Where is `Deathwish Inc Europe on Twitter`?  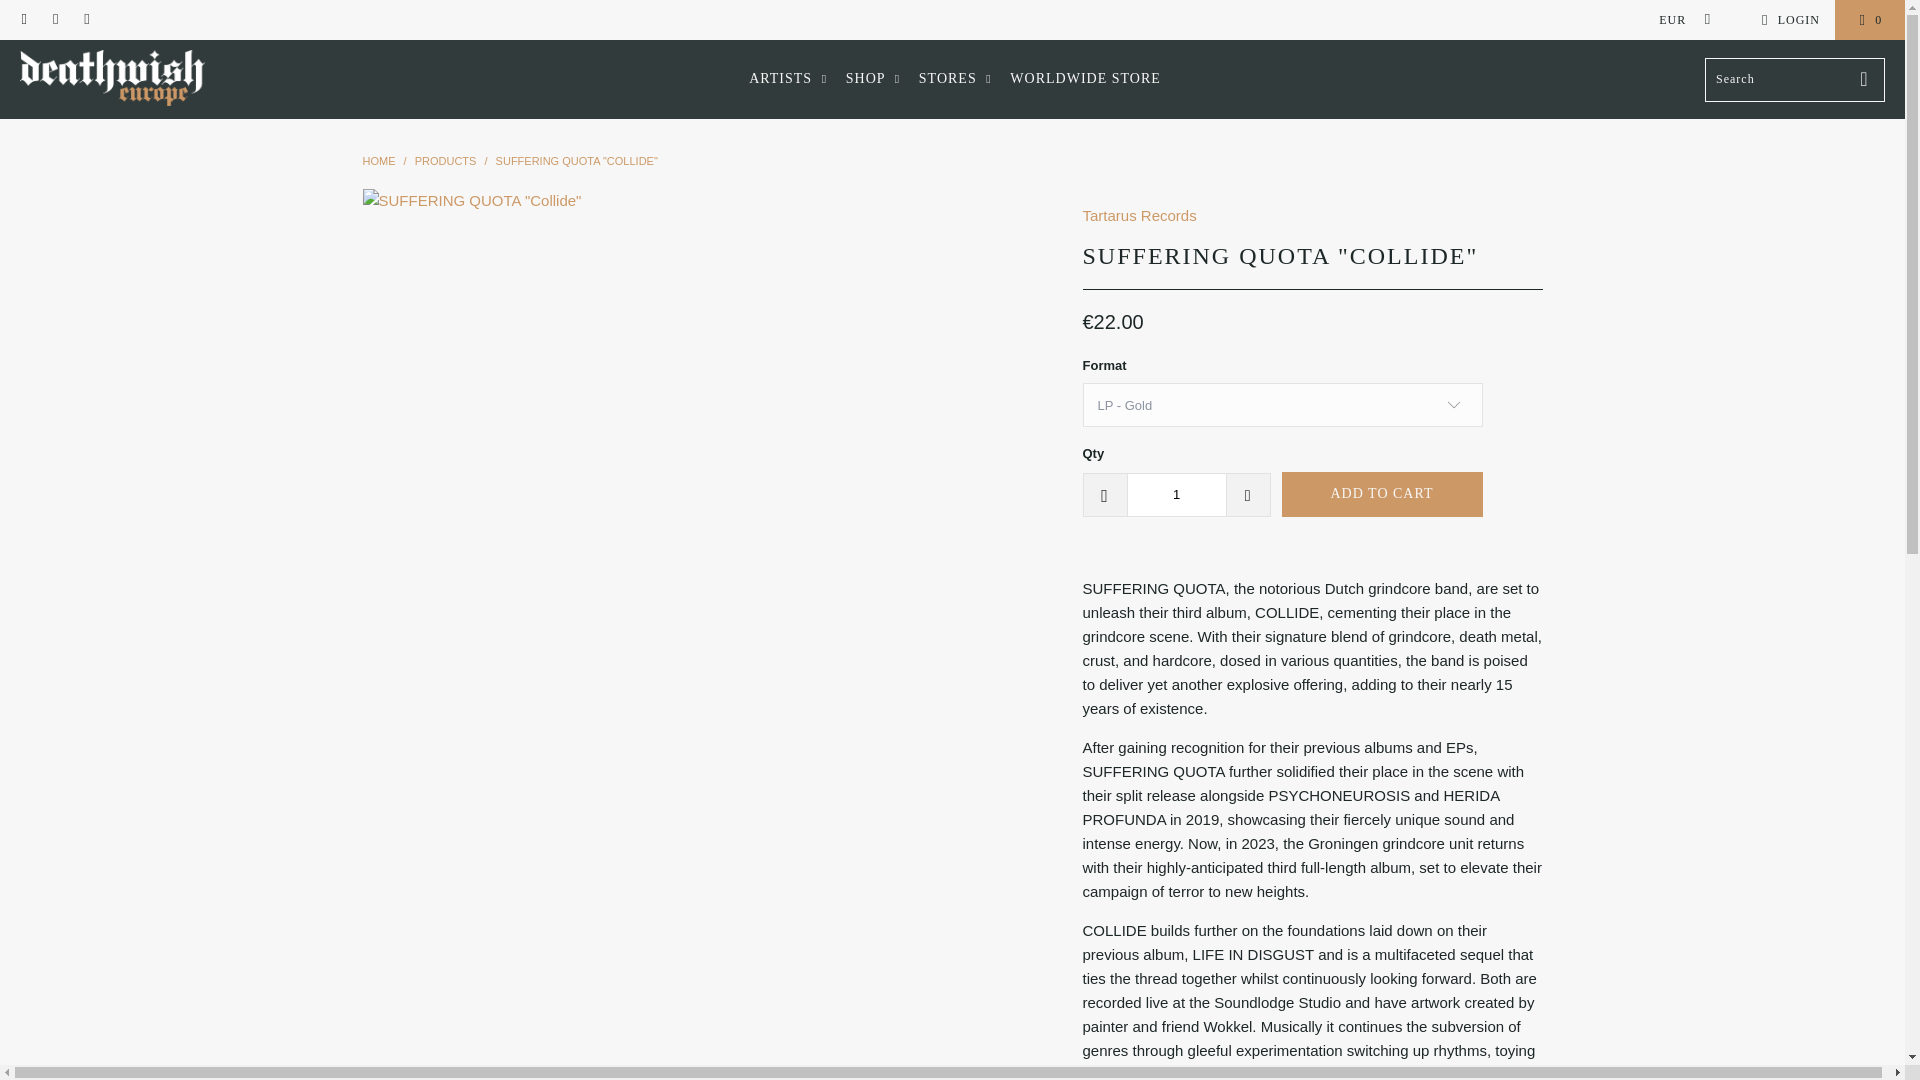 Deathwish Inc Europe on Twitter is located at coordinates (24, 20).